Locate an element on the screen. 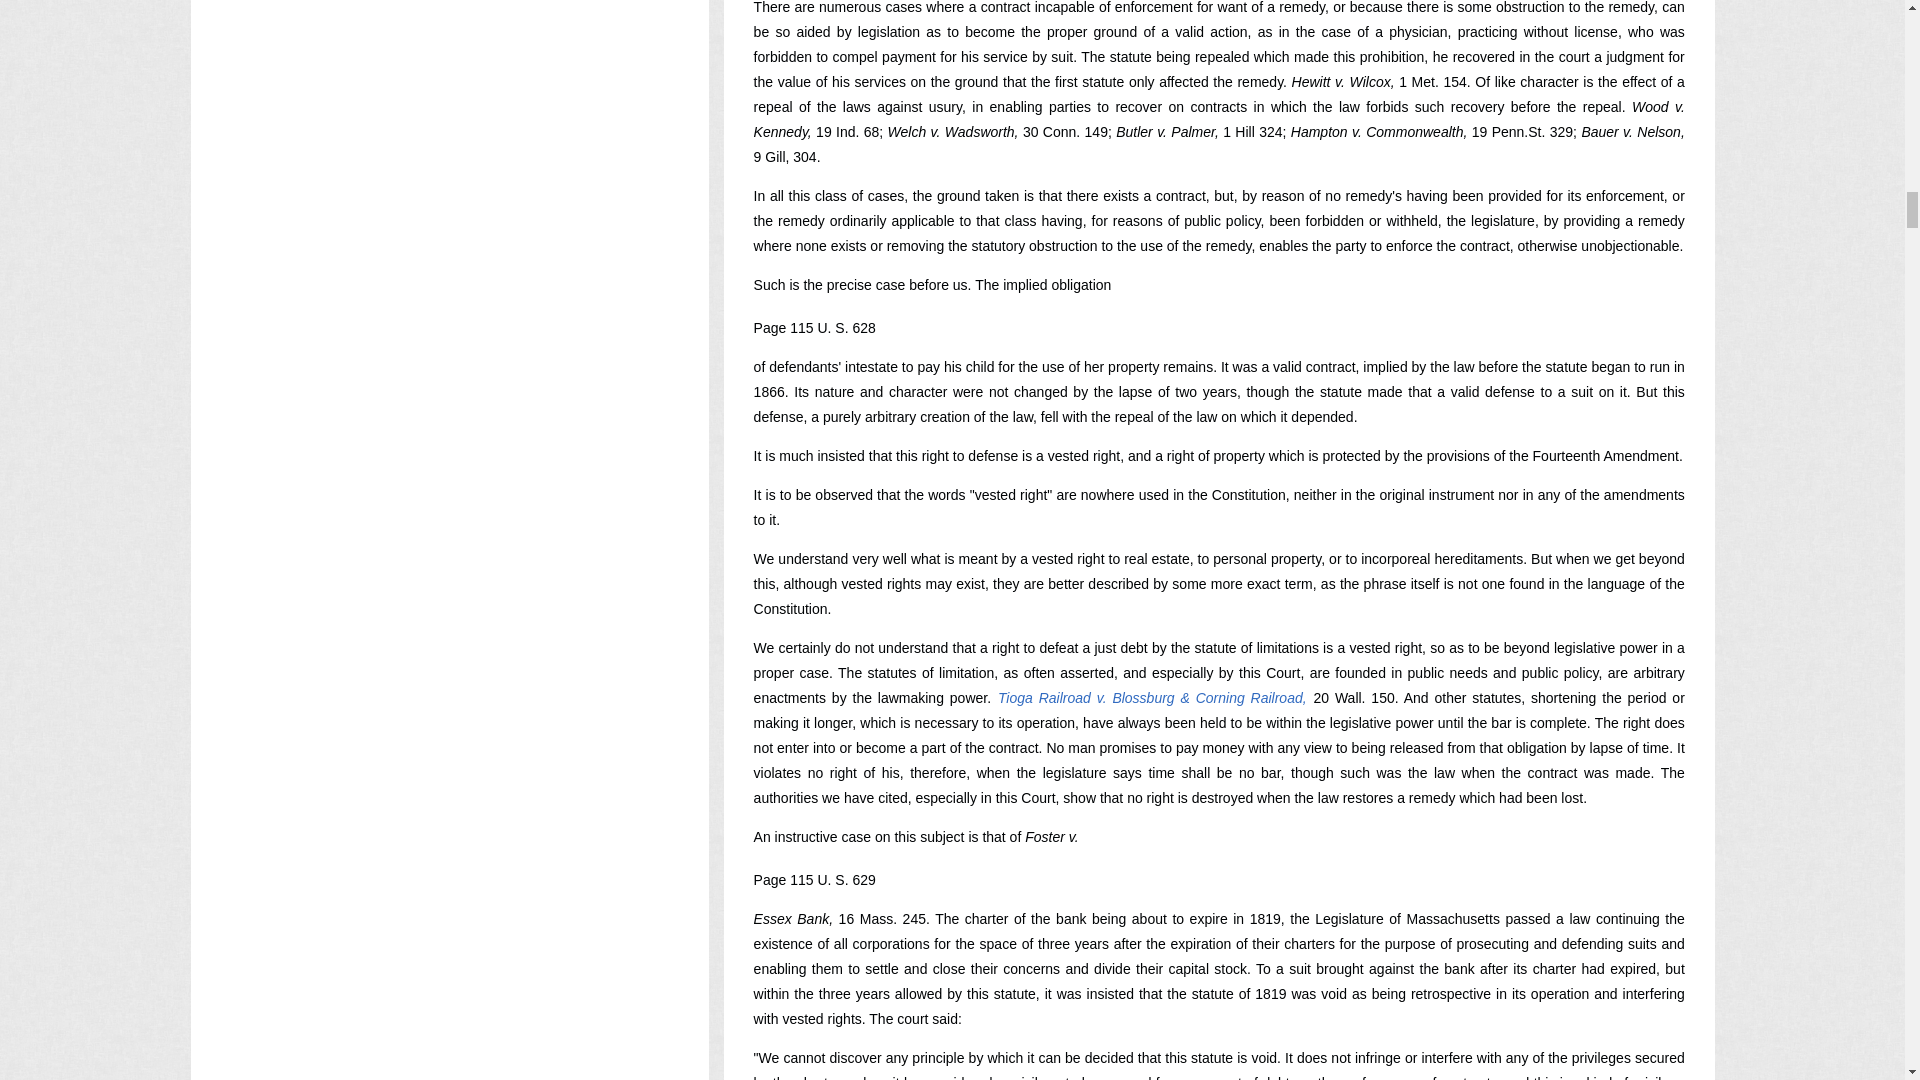 This screenshot has width=1920, height=1080. Page 115 U. S. 629 is located at coordinates (814, 879).